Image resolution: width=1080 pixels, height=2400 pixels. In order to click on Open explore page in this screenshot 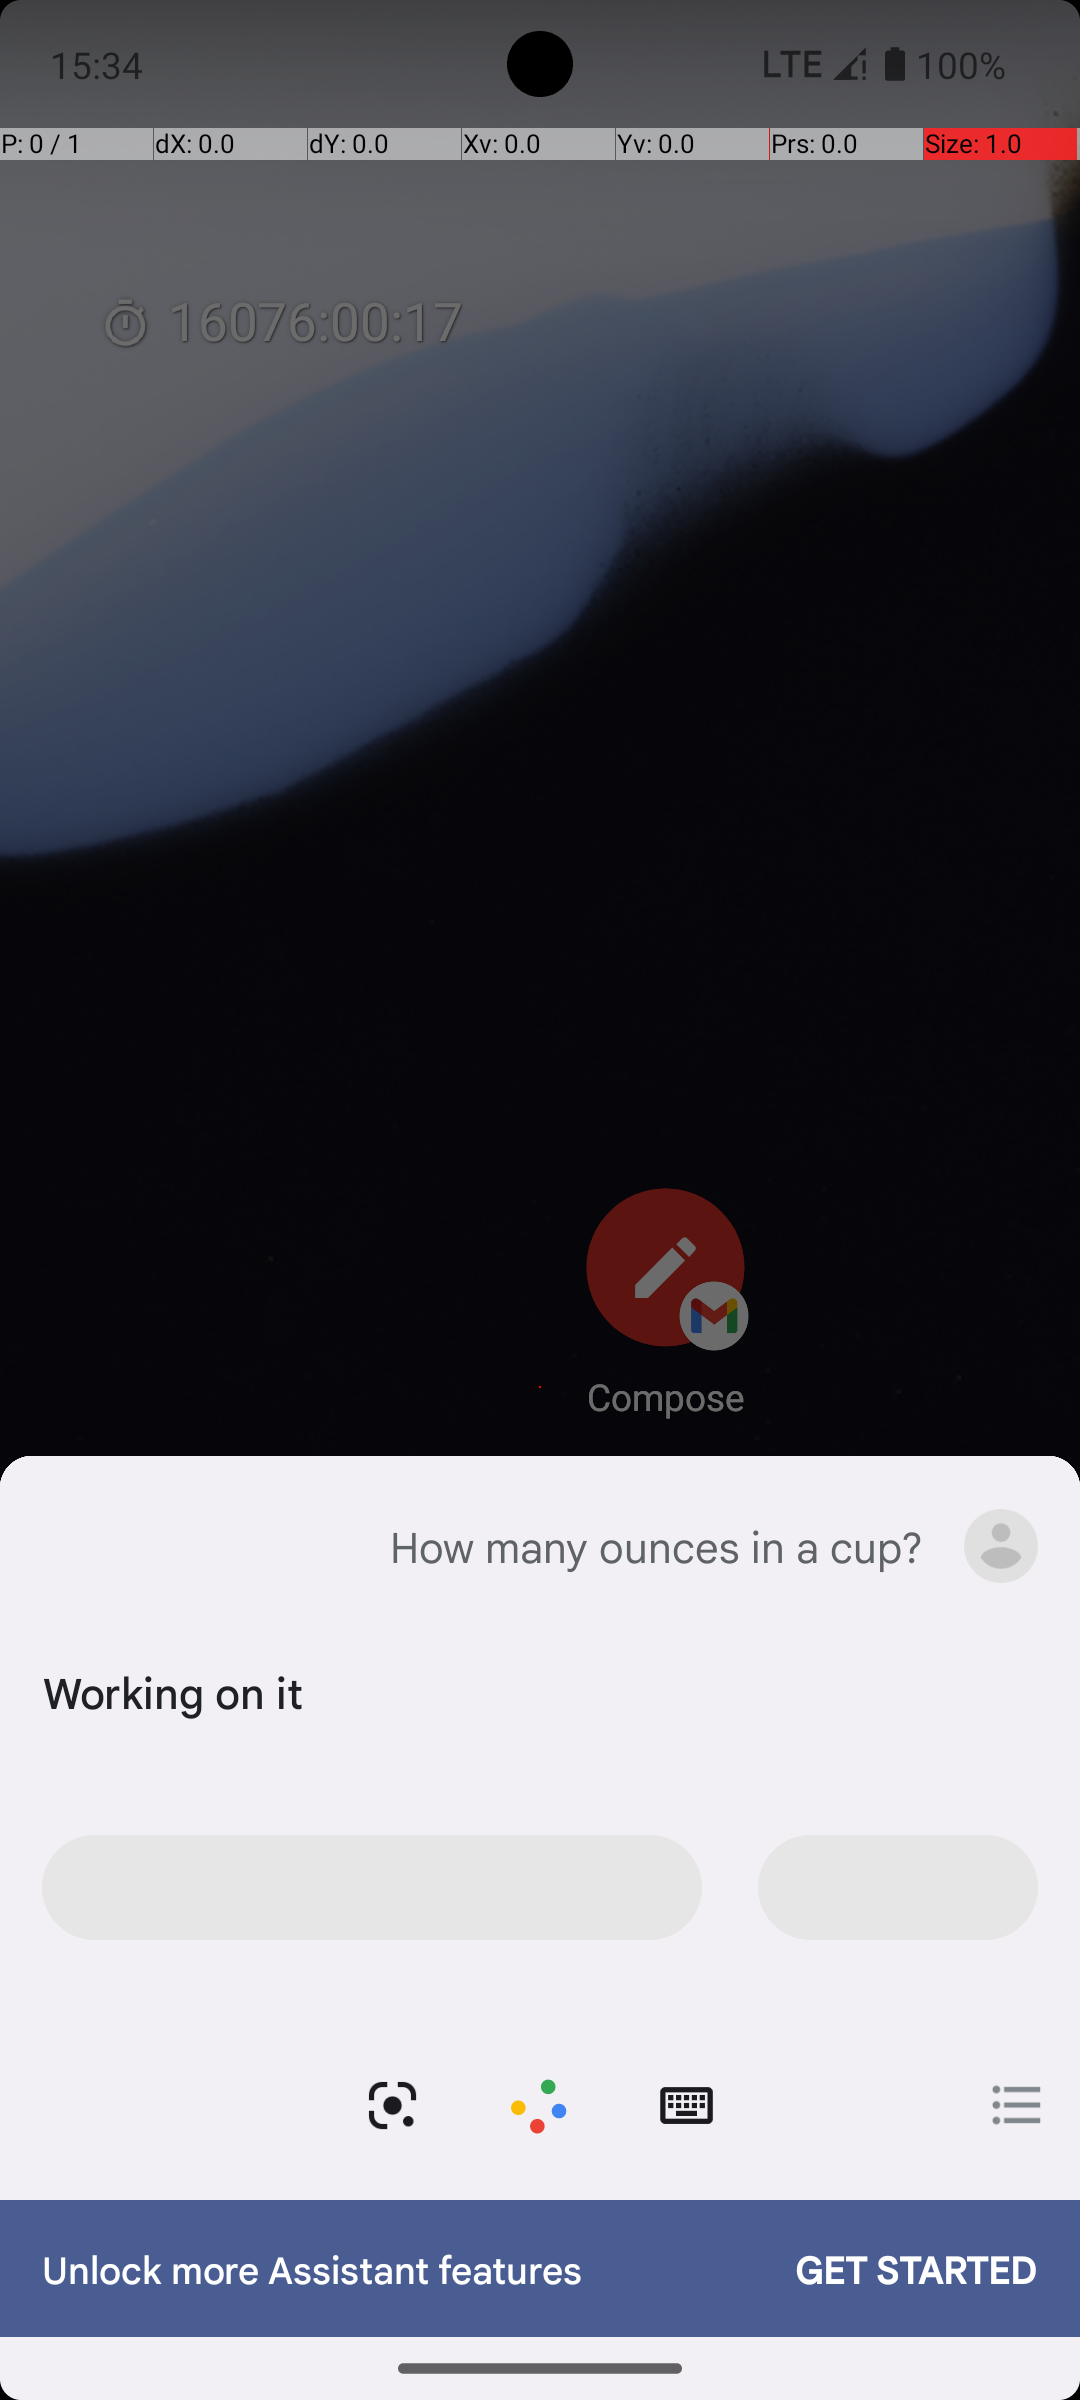, I will do `click(1017, 2105)`.